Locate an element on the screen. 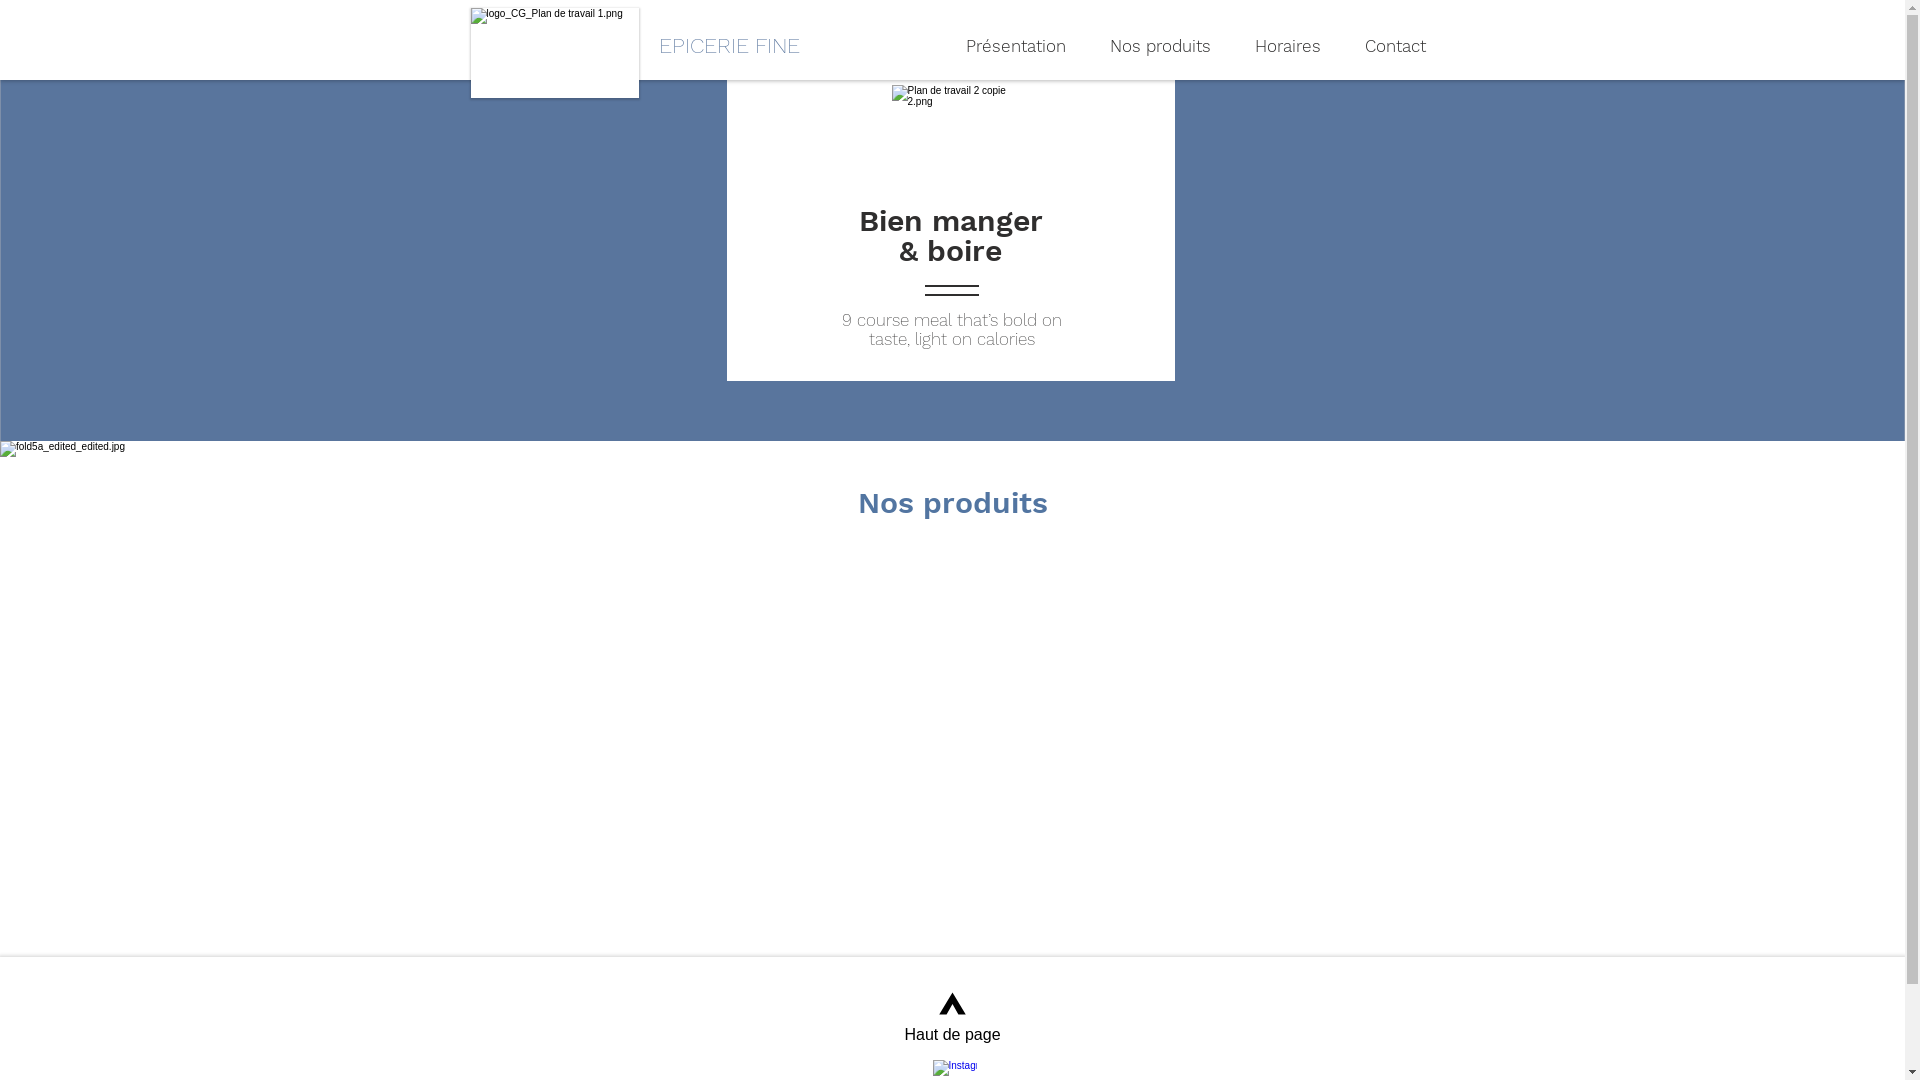 The height and width of the screenshot is (1080, 1920). Contact is located at coordinates (1390, 46).